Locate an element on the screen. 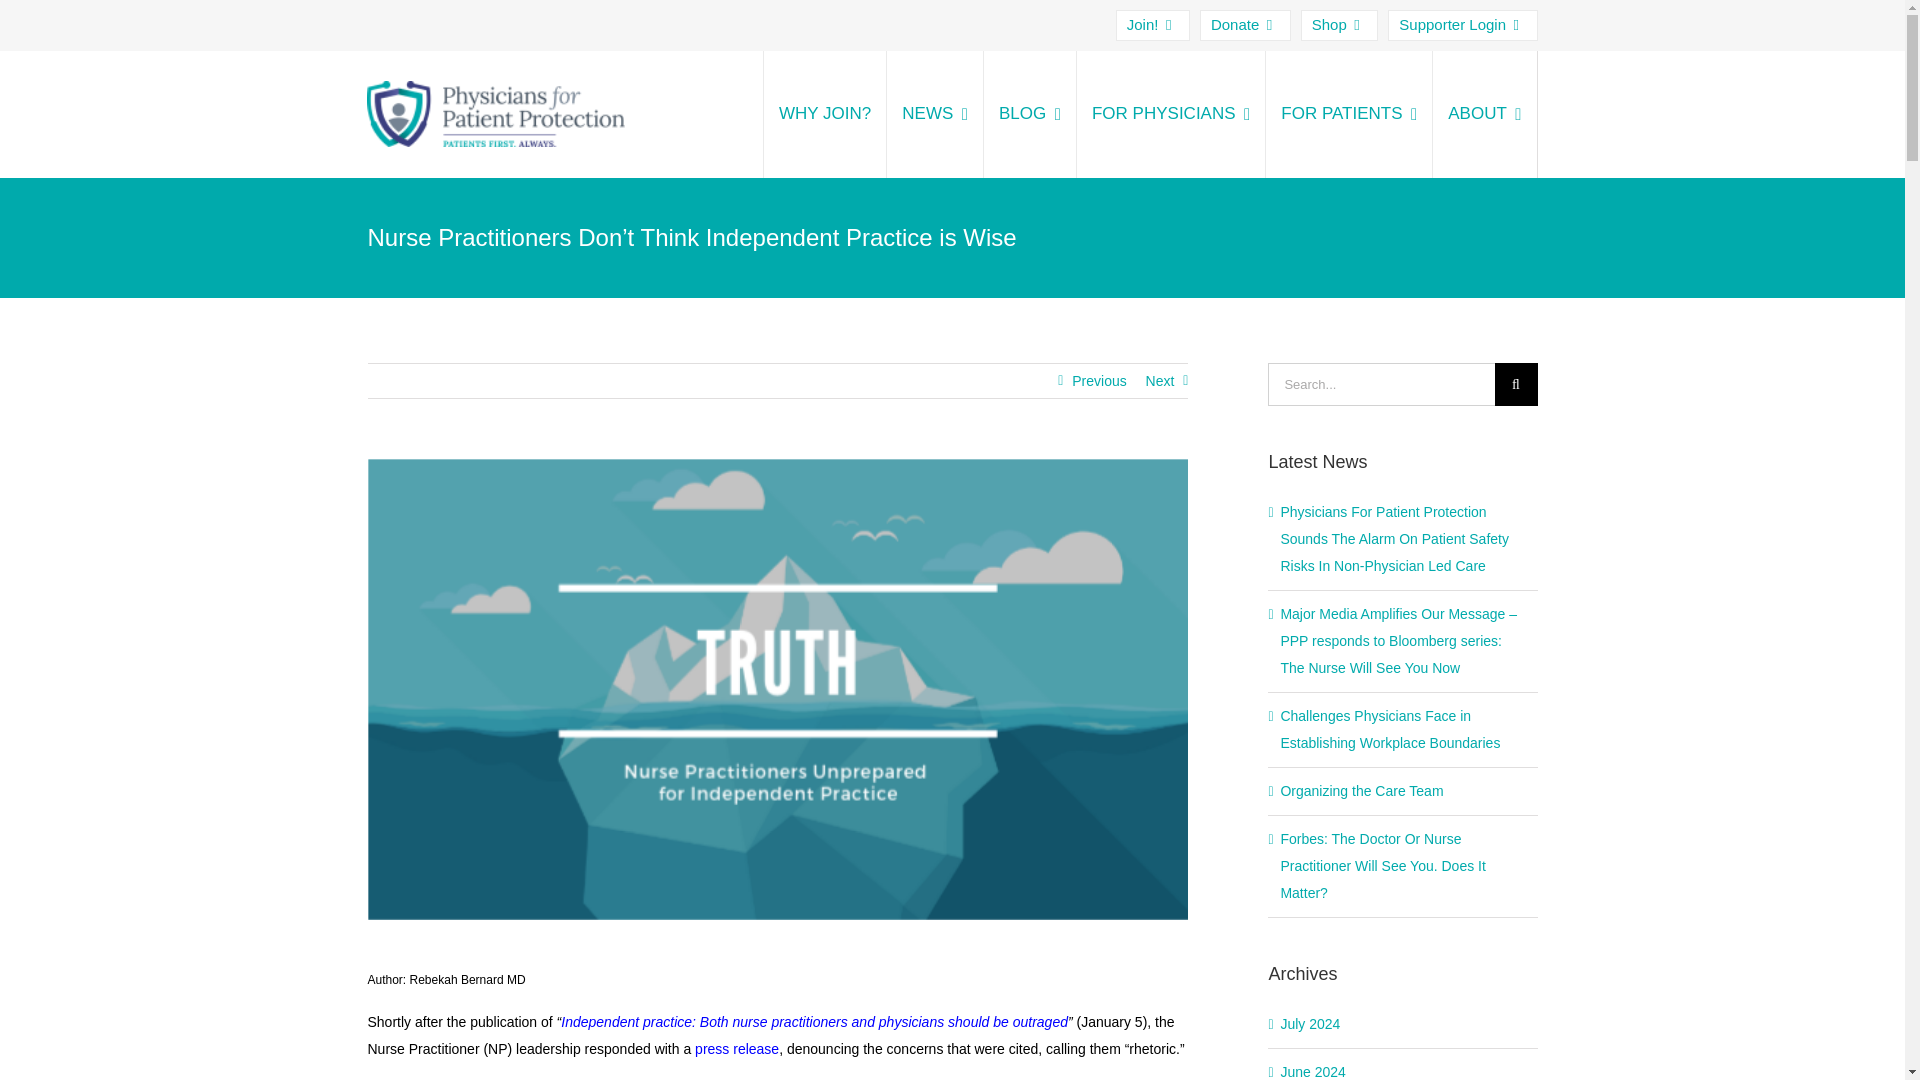 This screenshot has width=1920, height=1080. WHY JOIN? is located at coordinates (824, 114).